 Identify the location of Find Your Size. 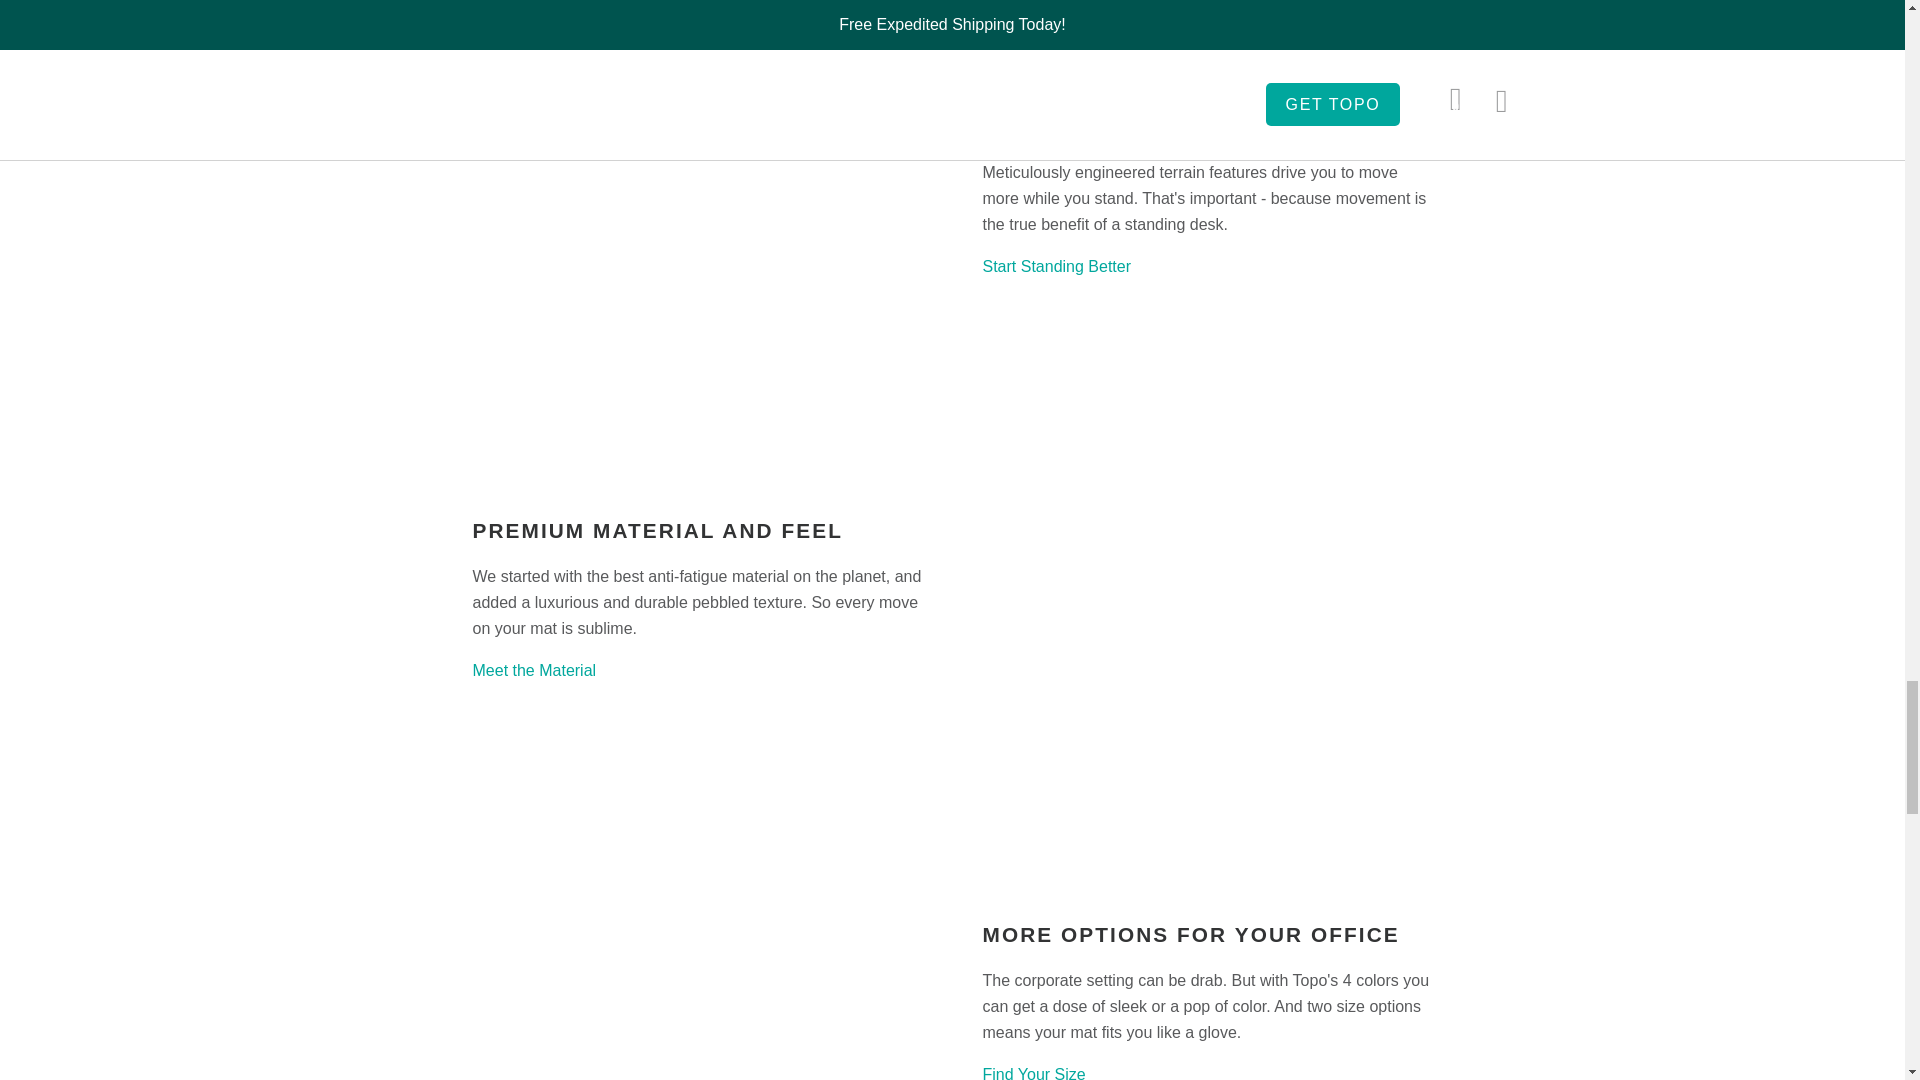
(1032, 1072).